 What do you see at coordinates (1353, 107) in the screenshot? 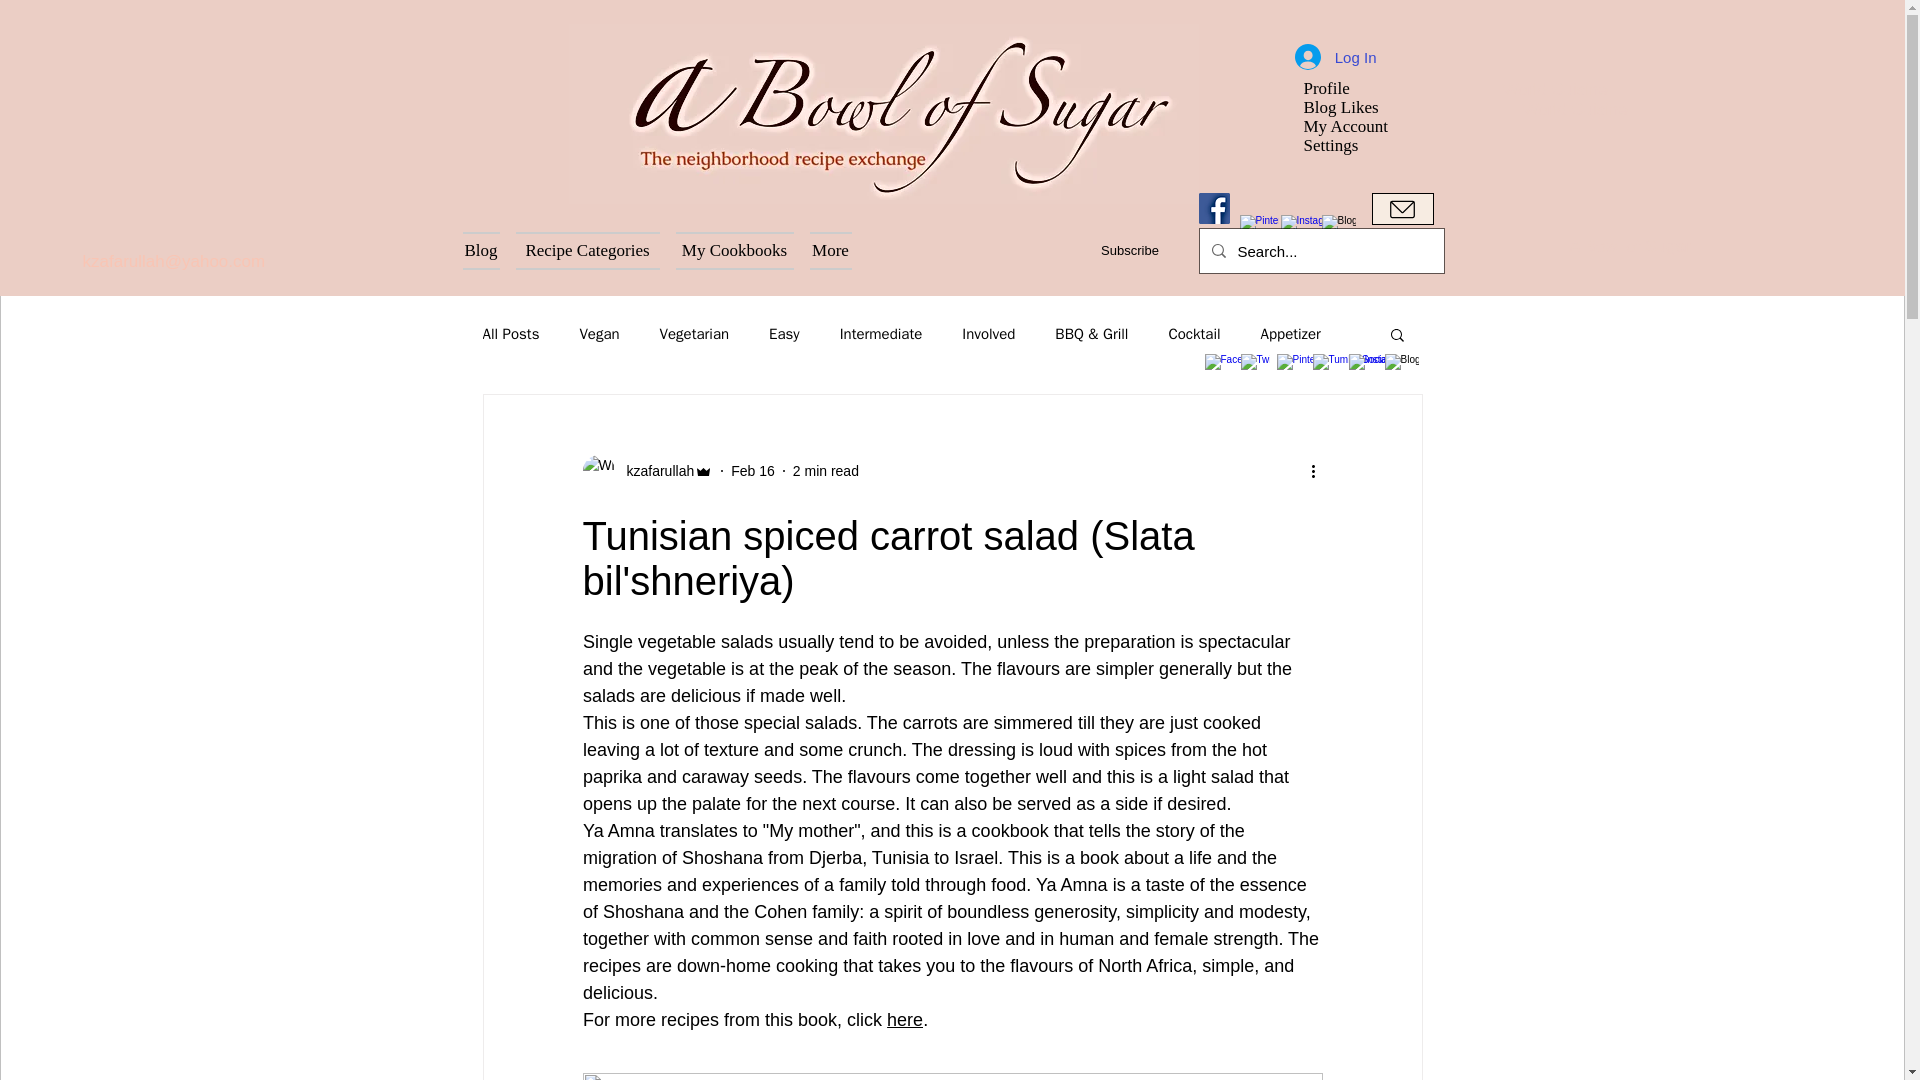
I see `Blog Likes` at bounding box center [1353, 107].